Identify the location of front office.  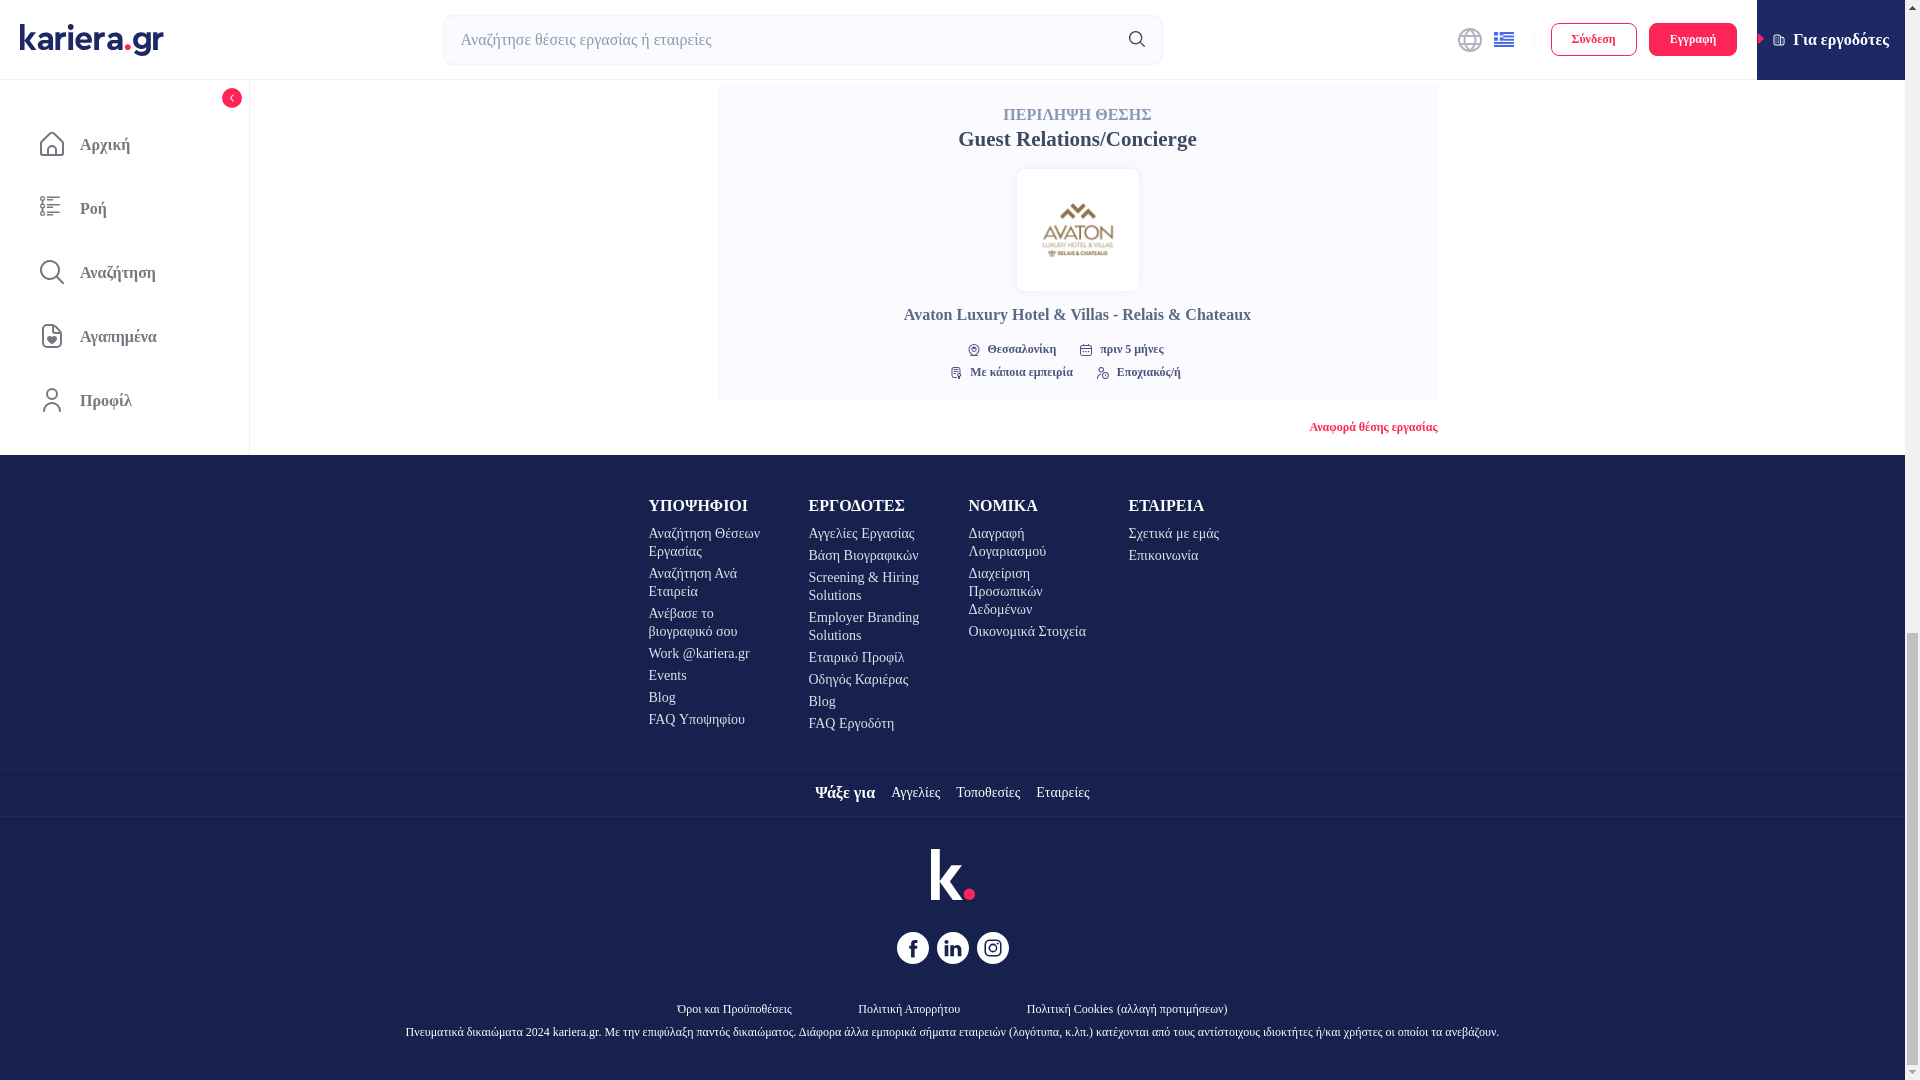
(816, 18).